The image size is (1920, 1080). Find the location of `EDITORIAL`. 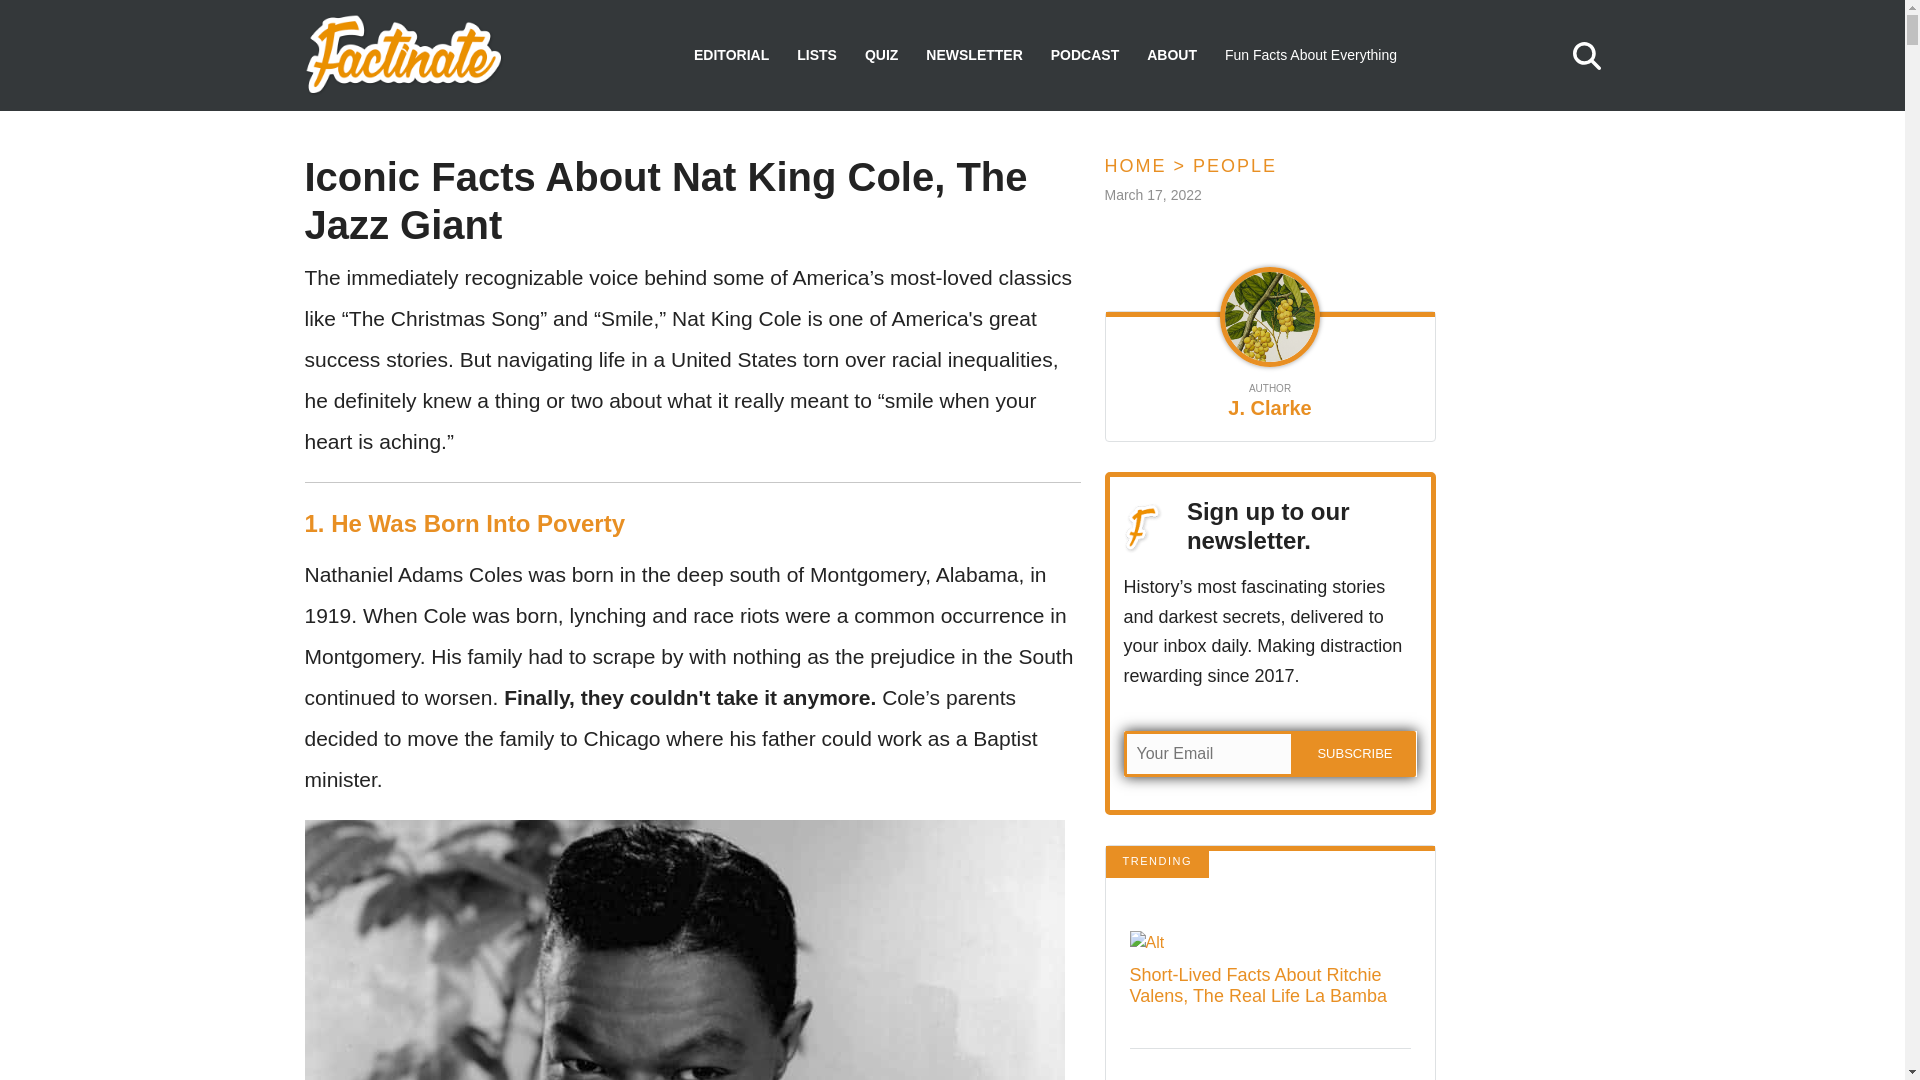

EDITORIAL is located at coordinates (731, 55).